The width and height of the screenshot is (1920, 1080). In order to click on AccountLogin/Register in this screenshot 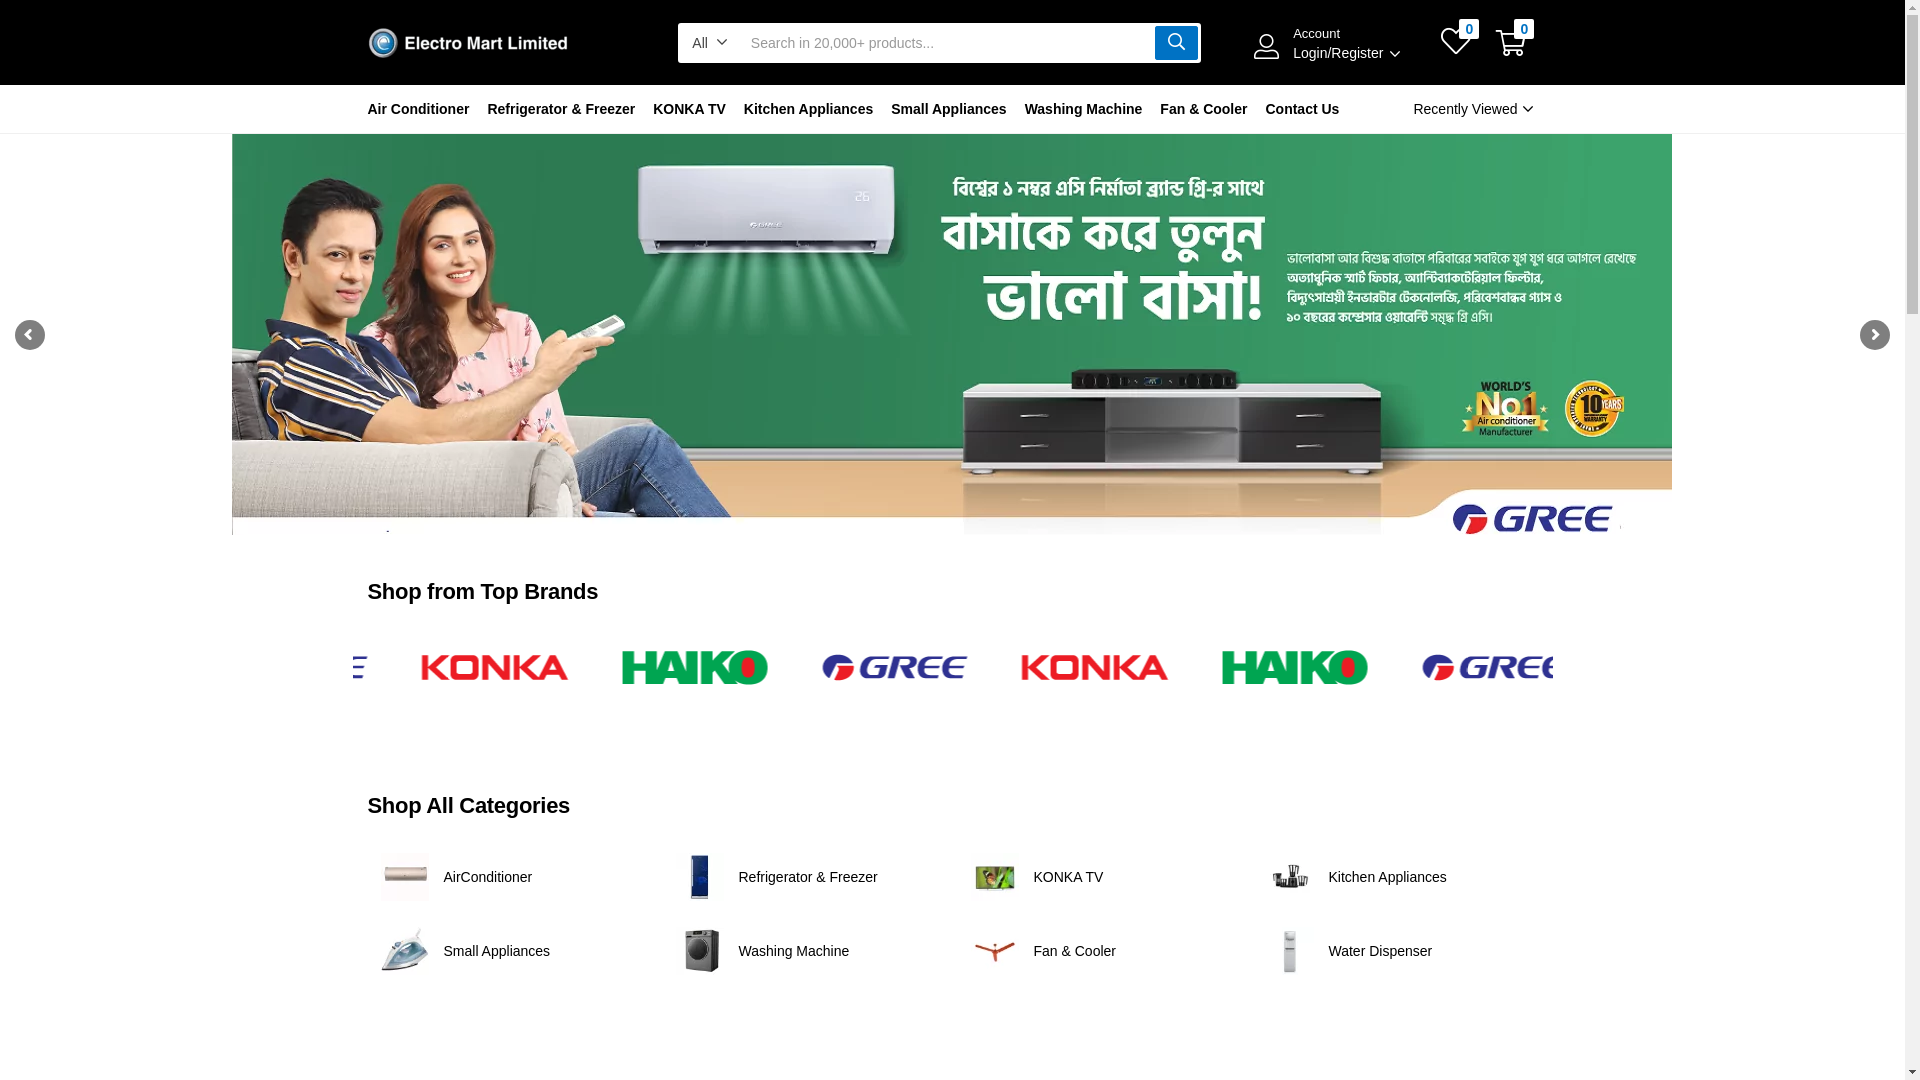, I will do `click(1342, 44)`.